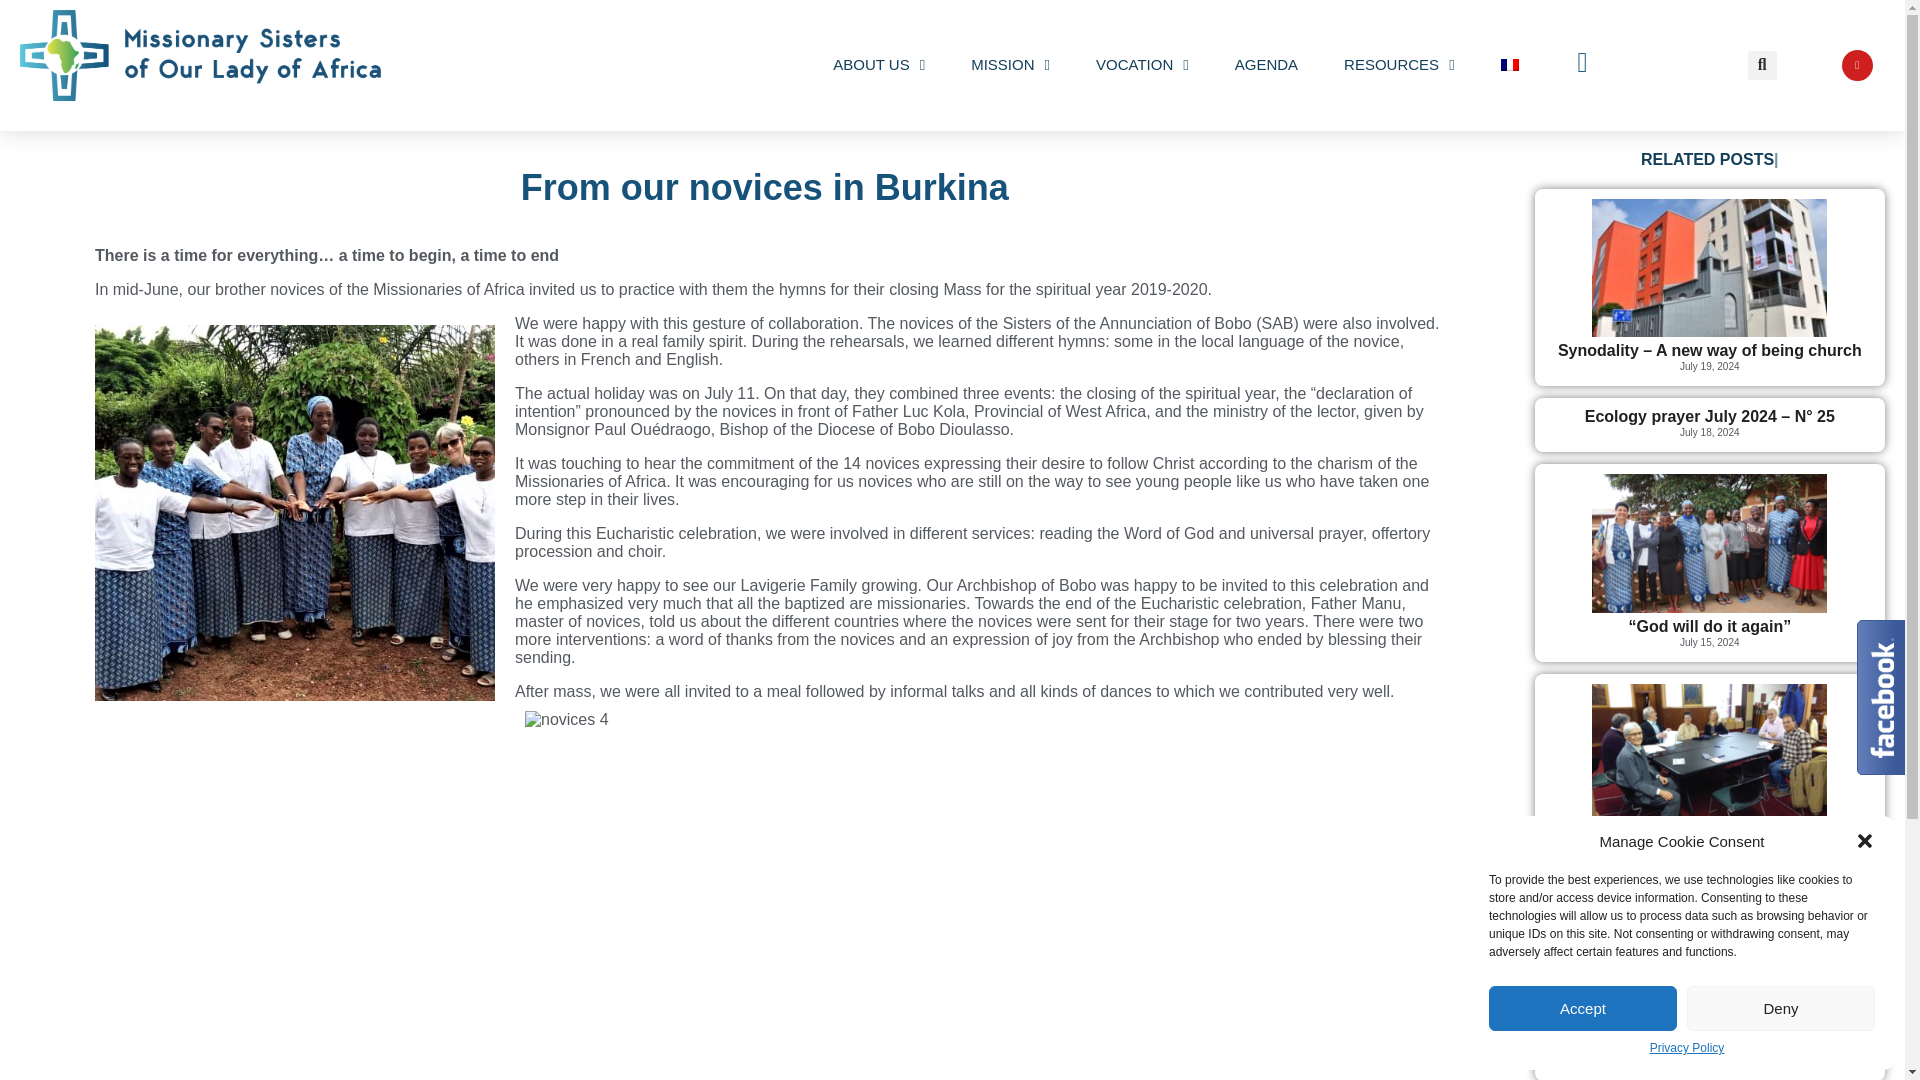  I want to click on Deny, so click(1781, 1008).